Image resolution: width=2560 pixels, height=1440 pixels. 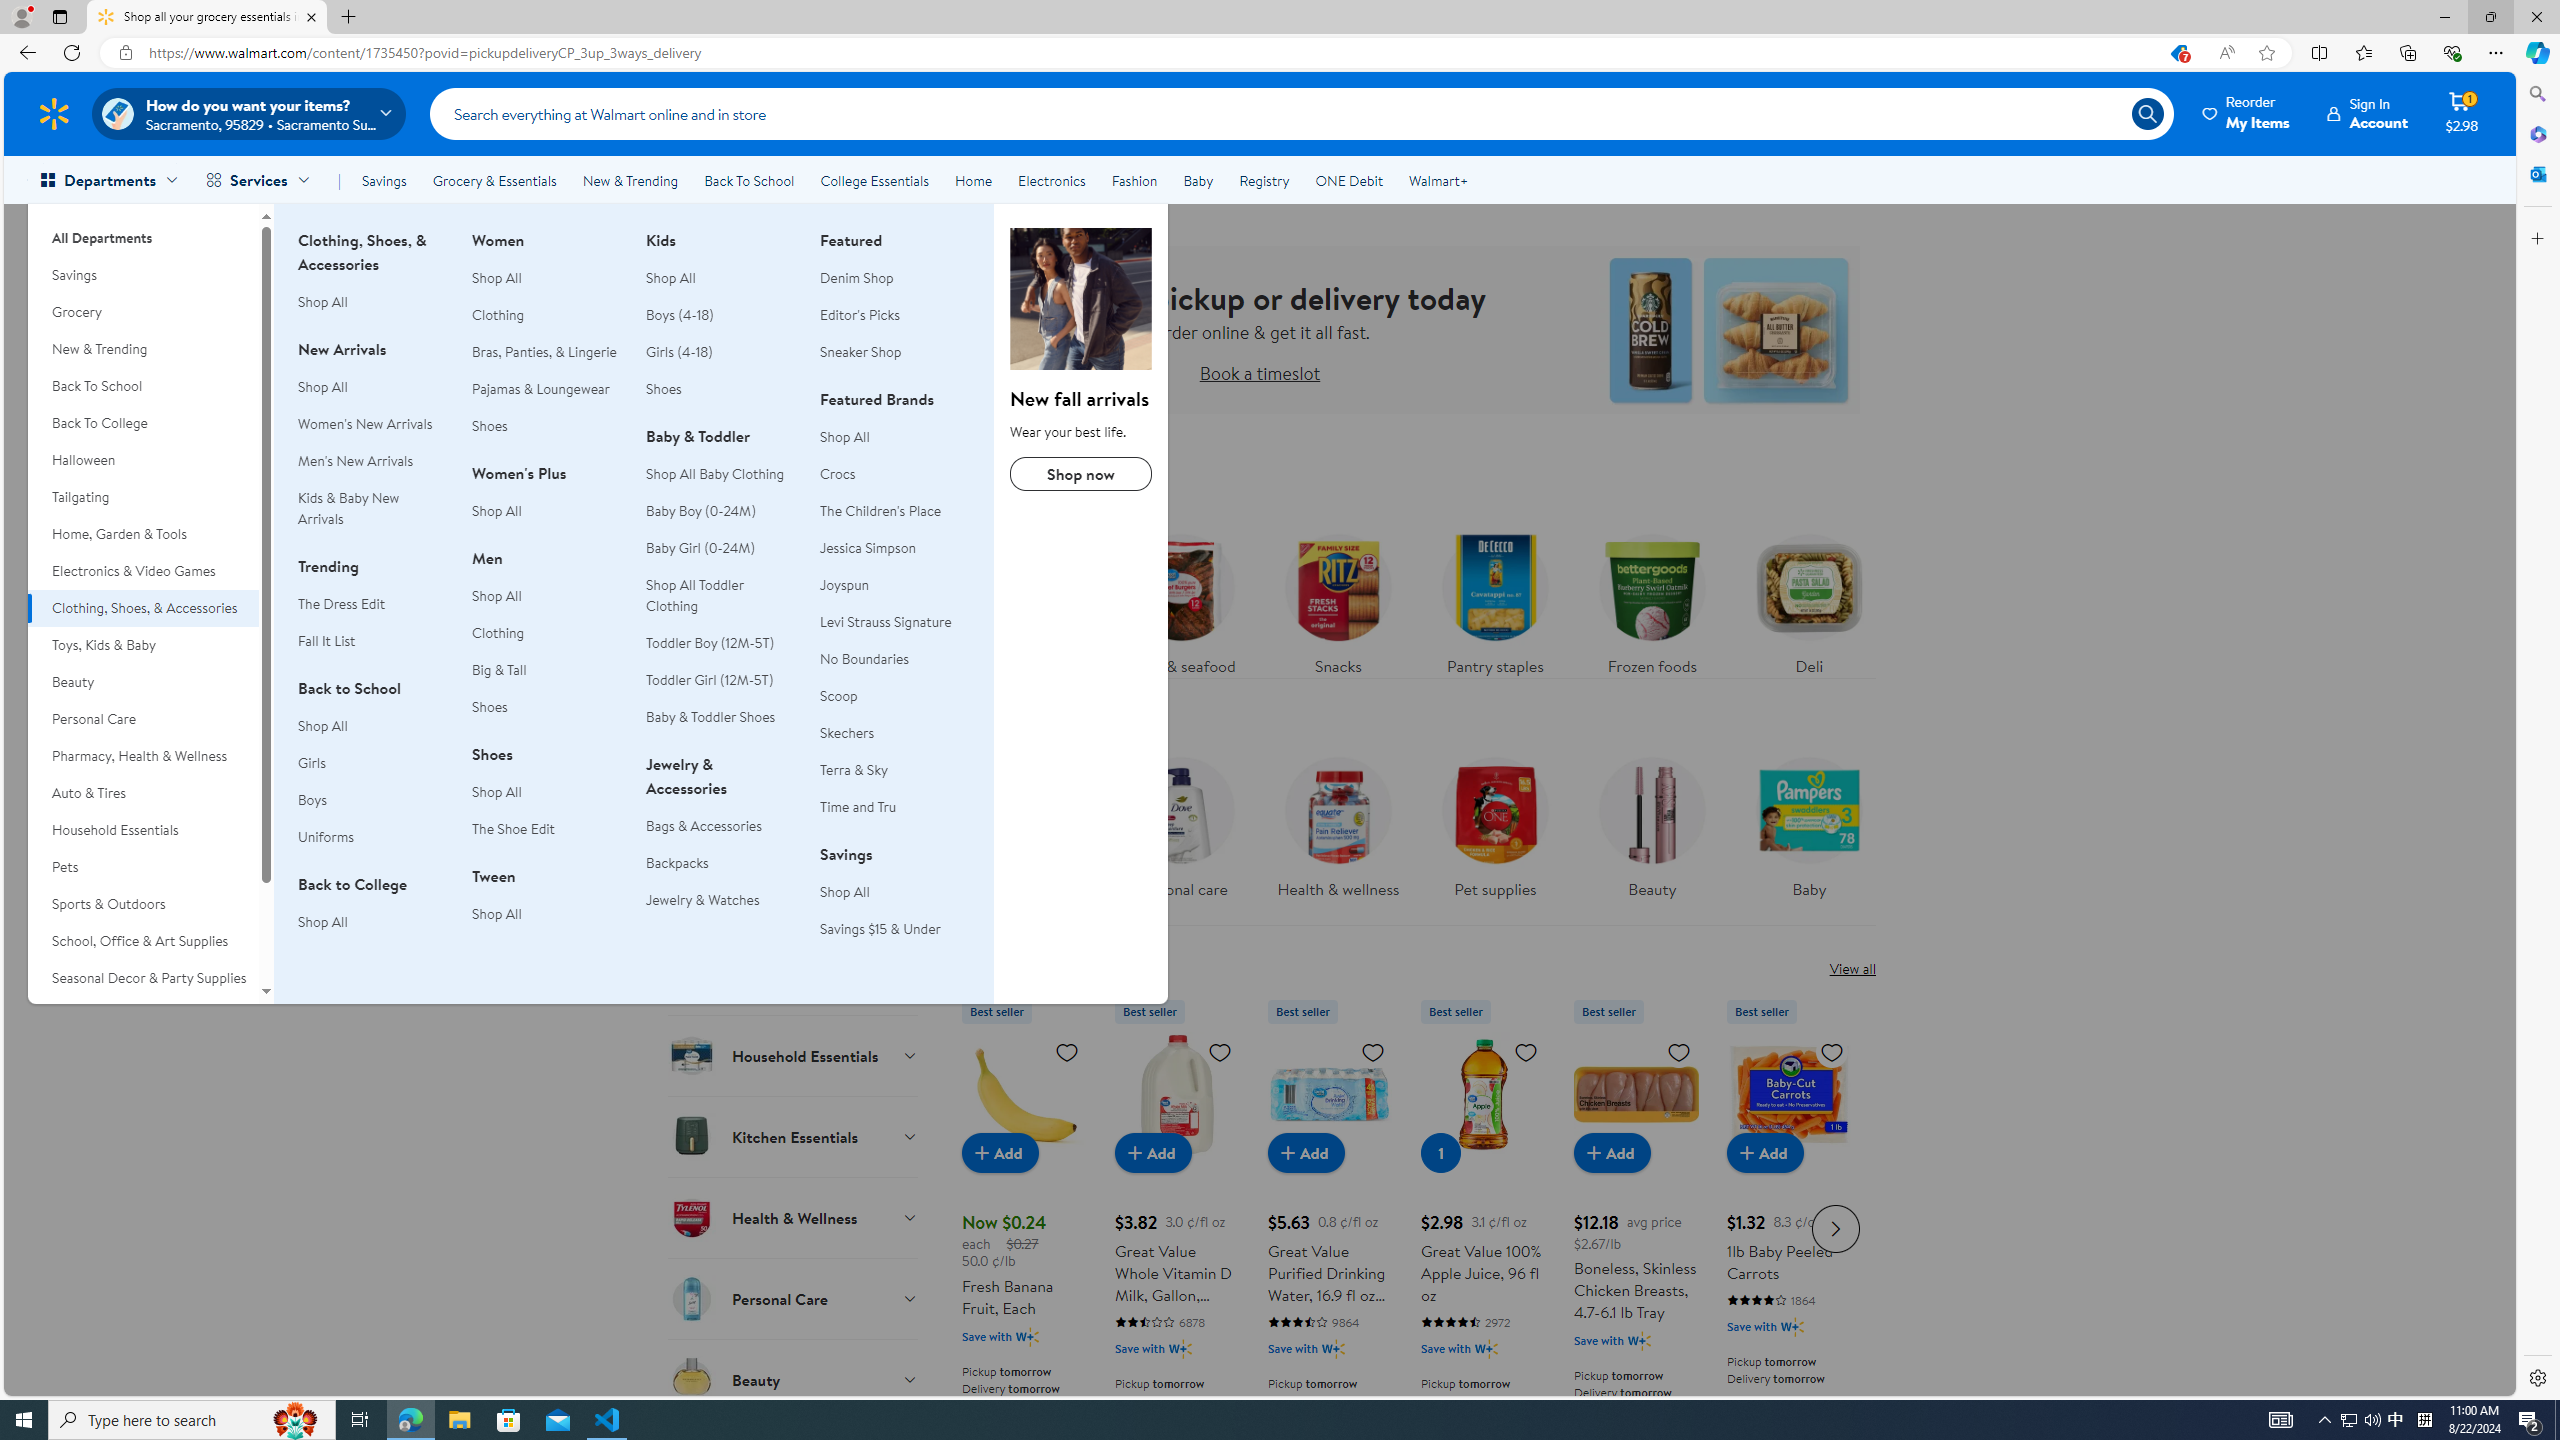 What do you see at coordinates (886, 622) in the screenshot?
I see `Levi Strauss Signature` at bounding box center [886, 622].